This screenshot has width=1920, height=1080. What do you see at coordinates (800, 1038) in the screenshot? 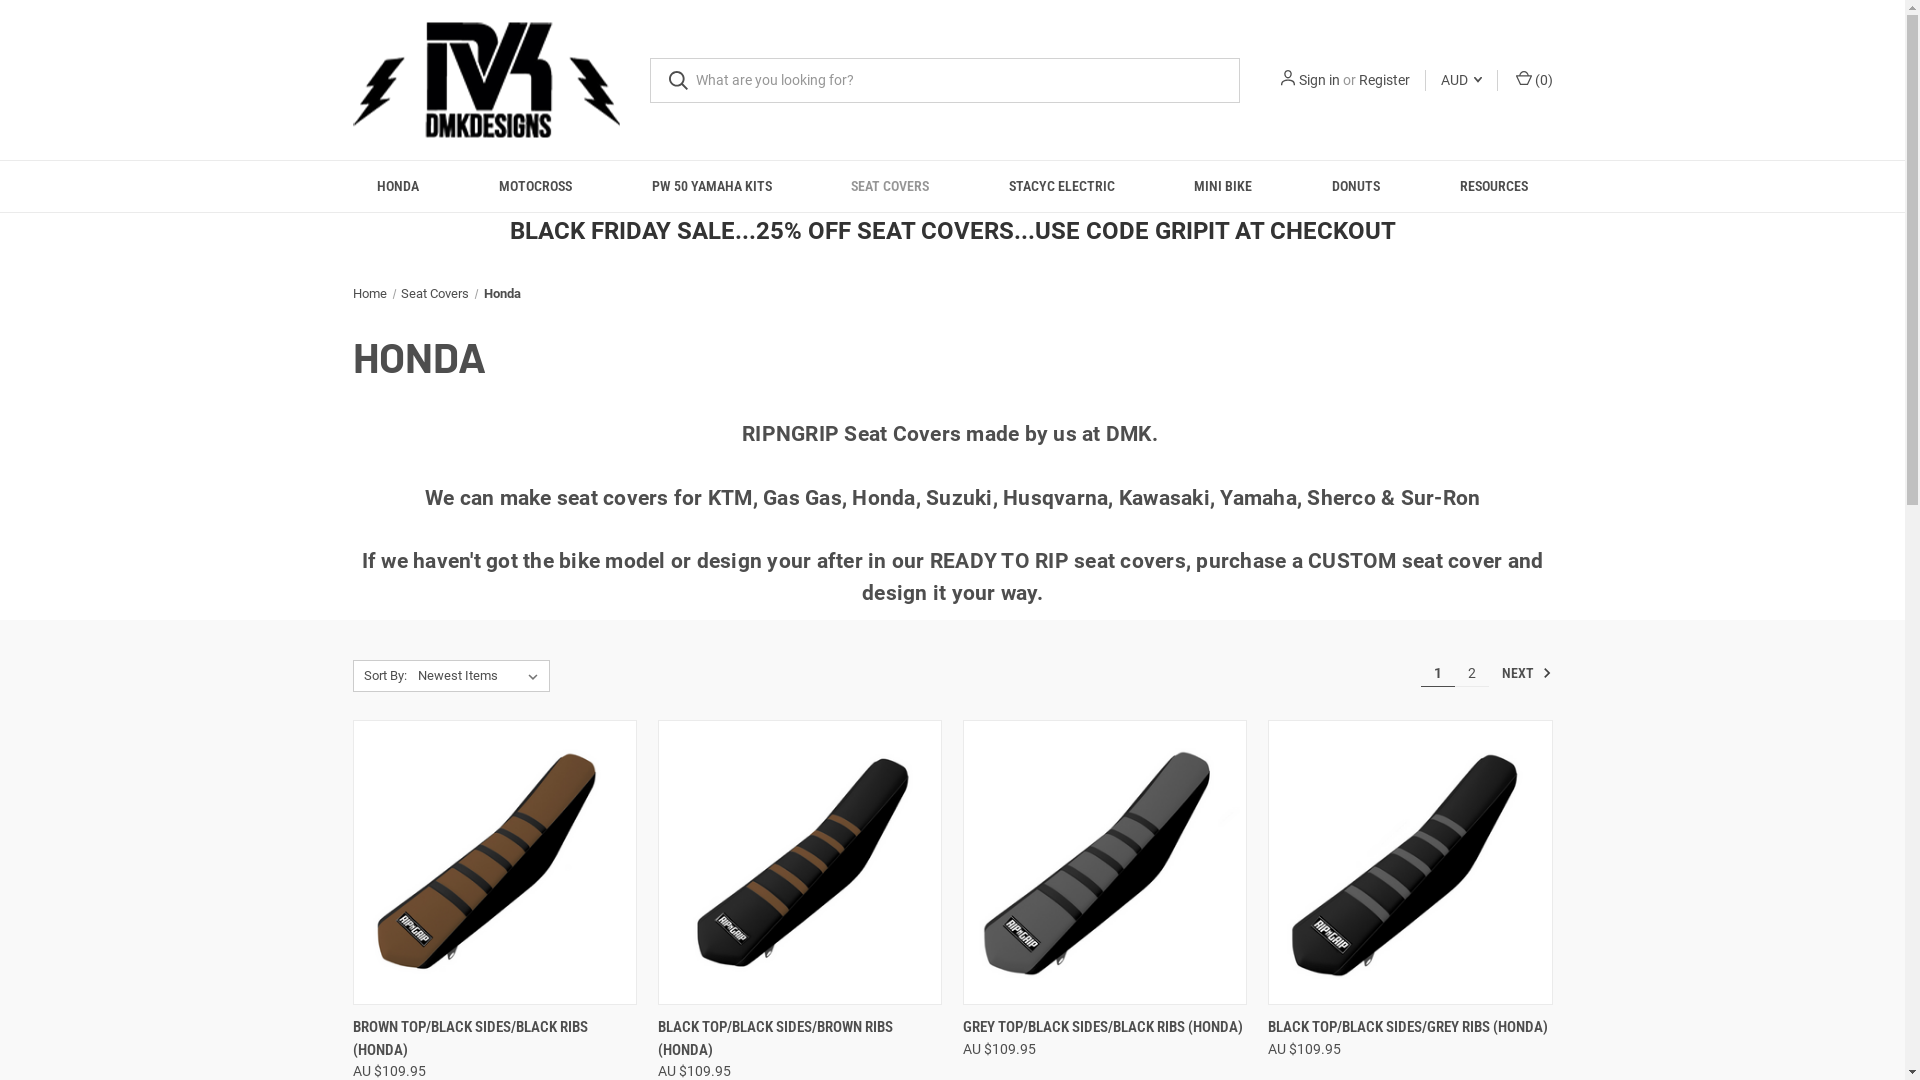
I see `BLACK TOP/BLACK SIDES/BROWN RIBS (HONDA)` at bounding box center [800, 1038].